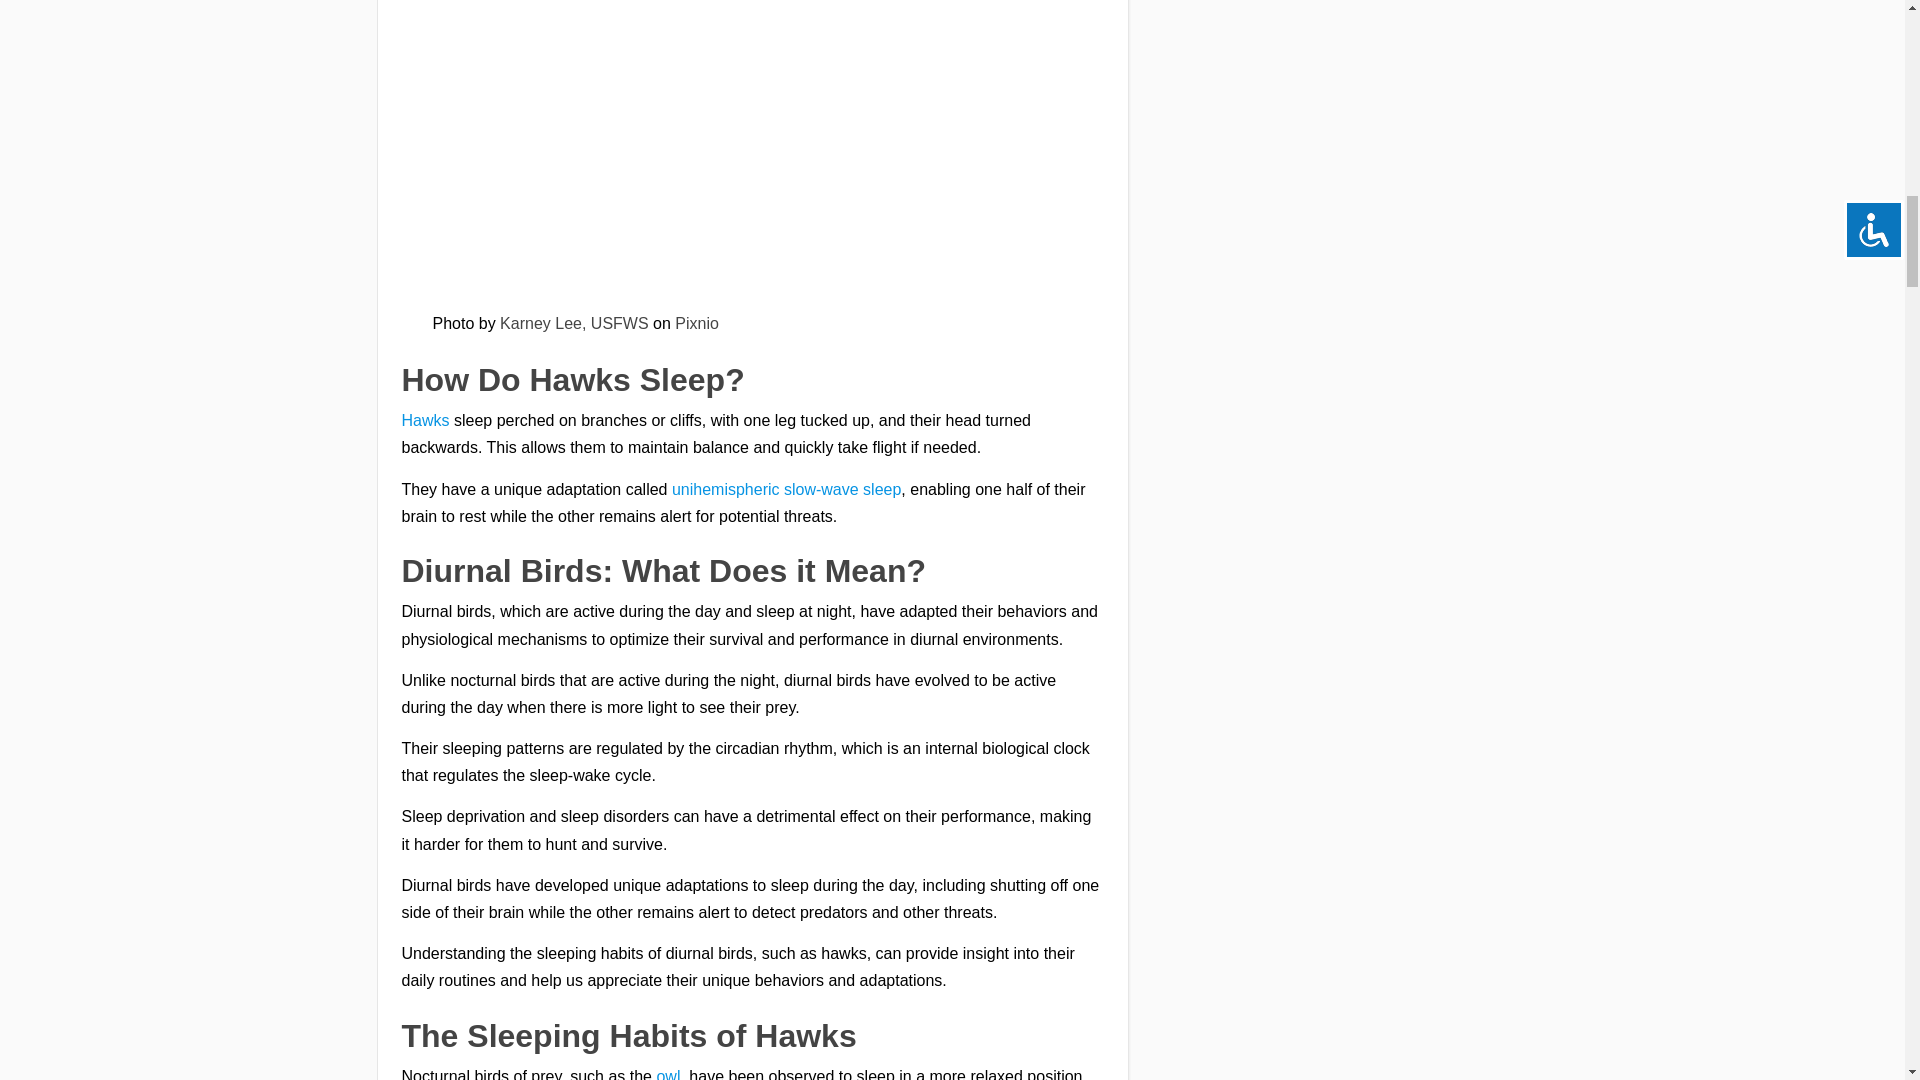  What do you see at coordinates (696, 323) in the screenshot?
I see `Pixnio` at bounding box center [696, 323].